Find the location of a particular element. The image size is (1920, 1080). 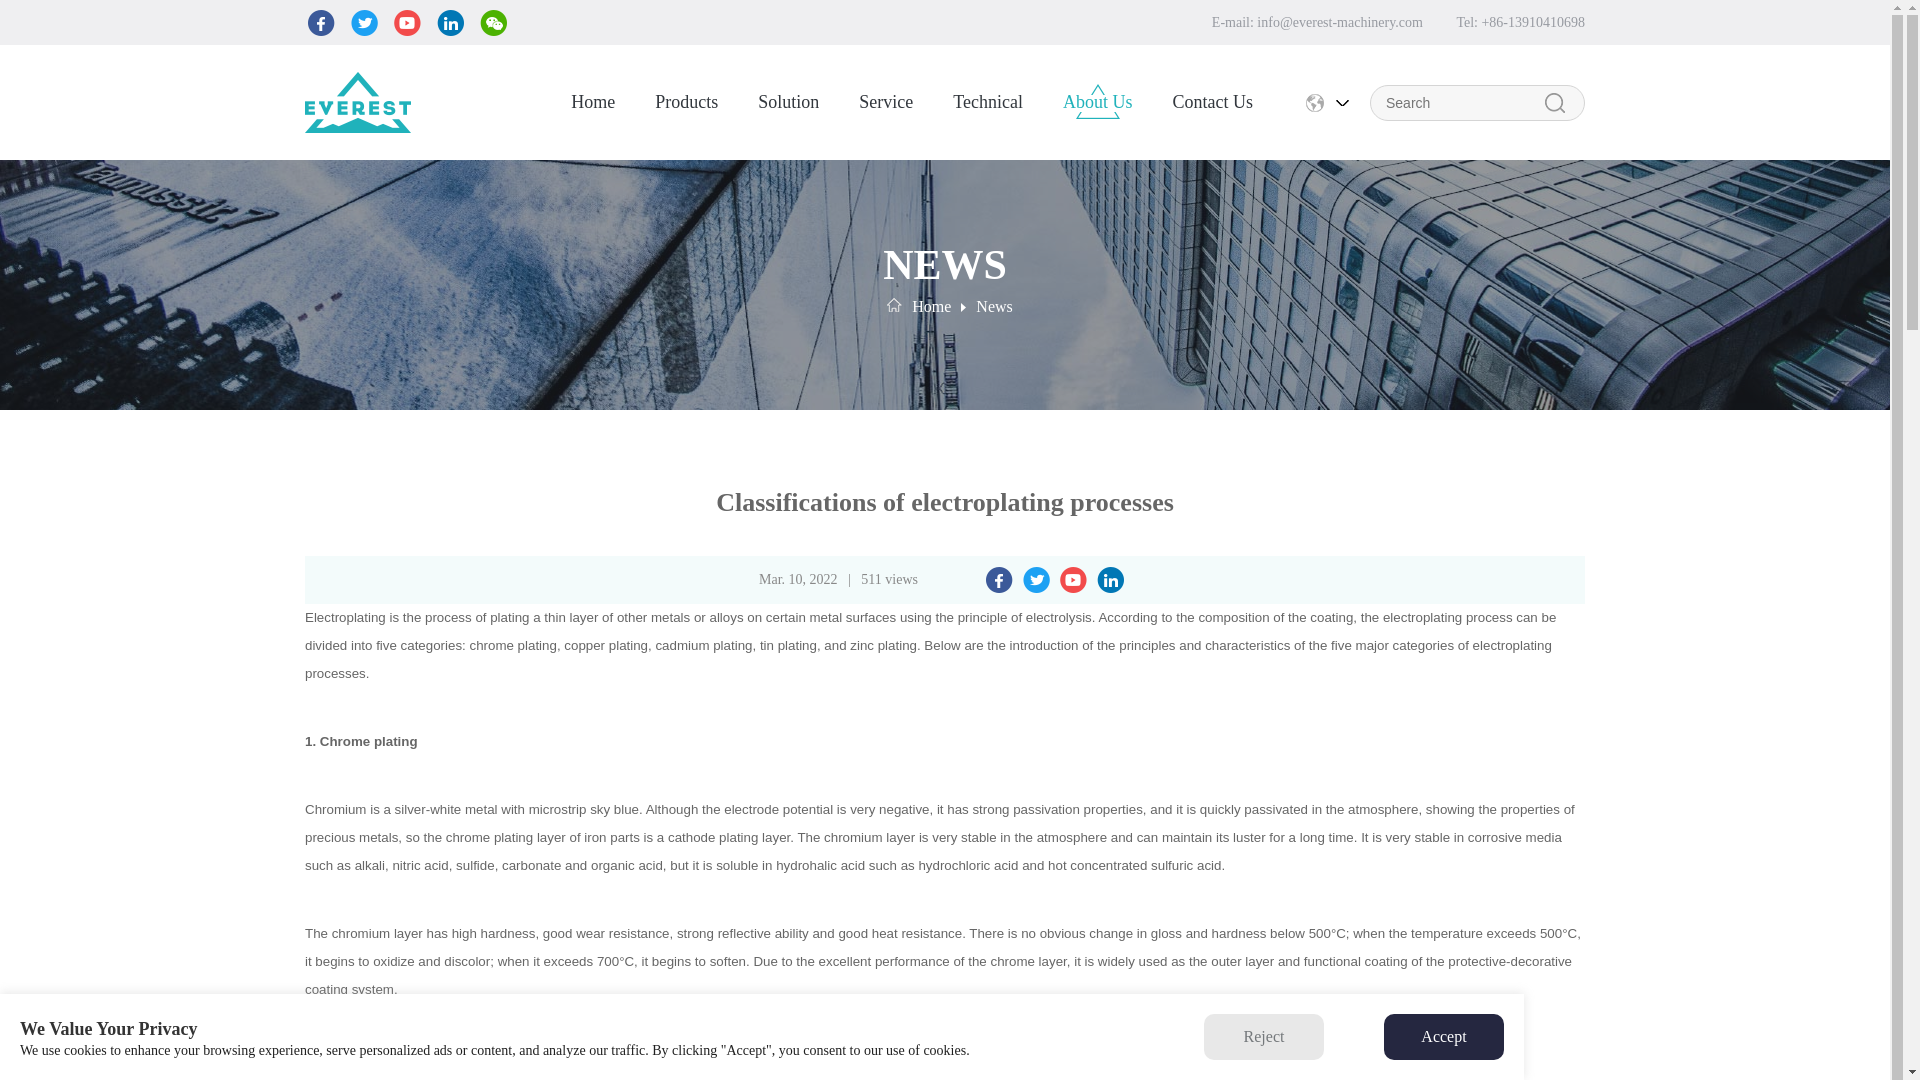

Home is located at coordinates (593, 102).